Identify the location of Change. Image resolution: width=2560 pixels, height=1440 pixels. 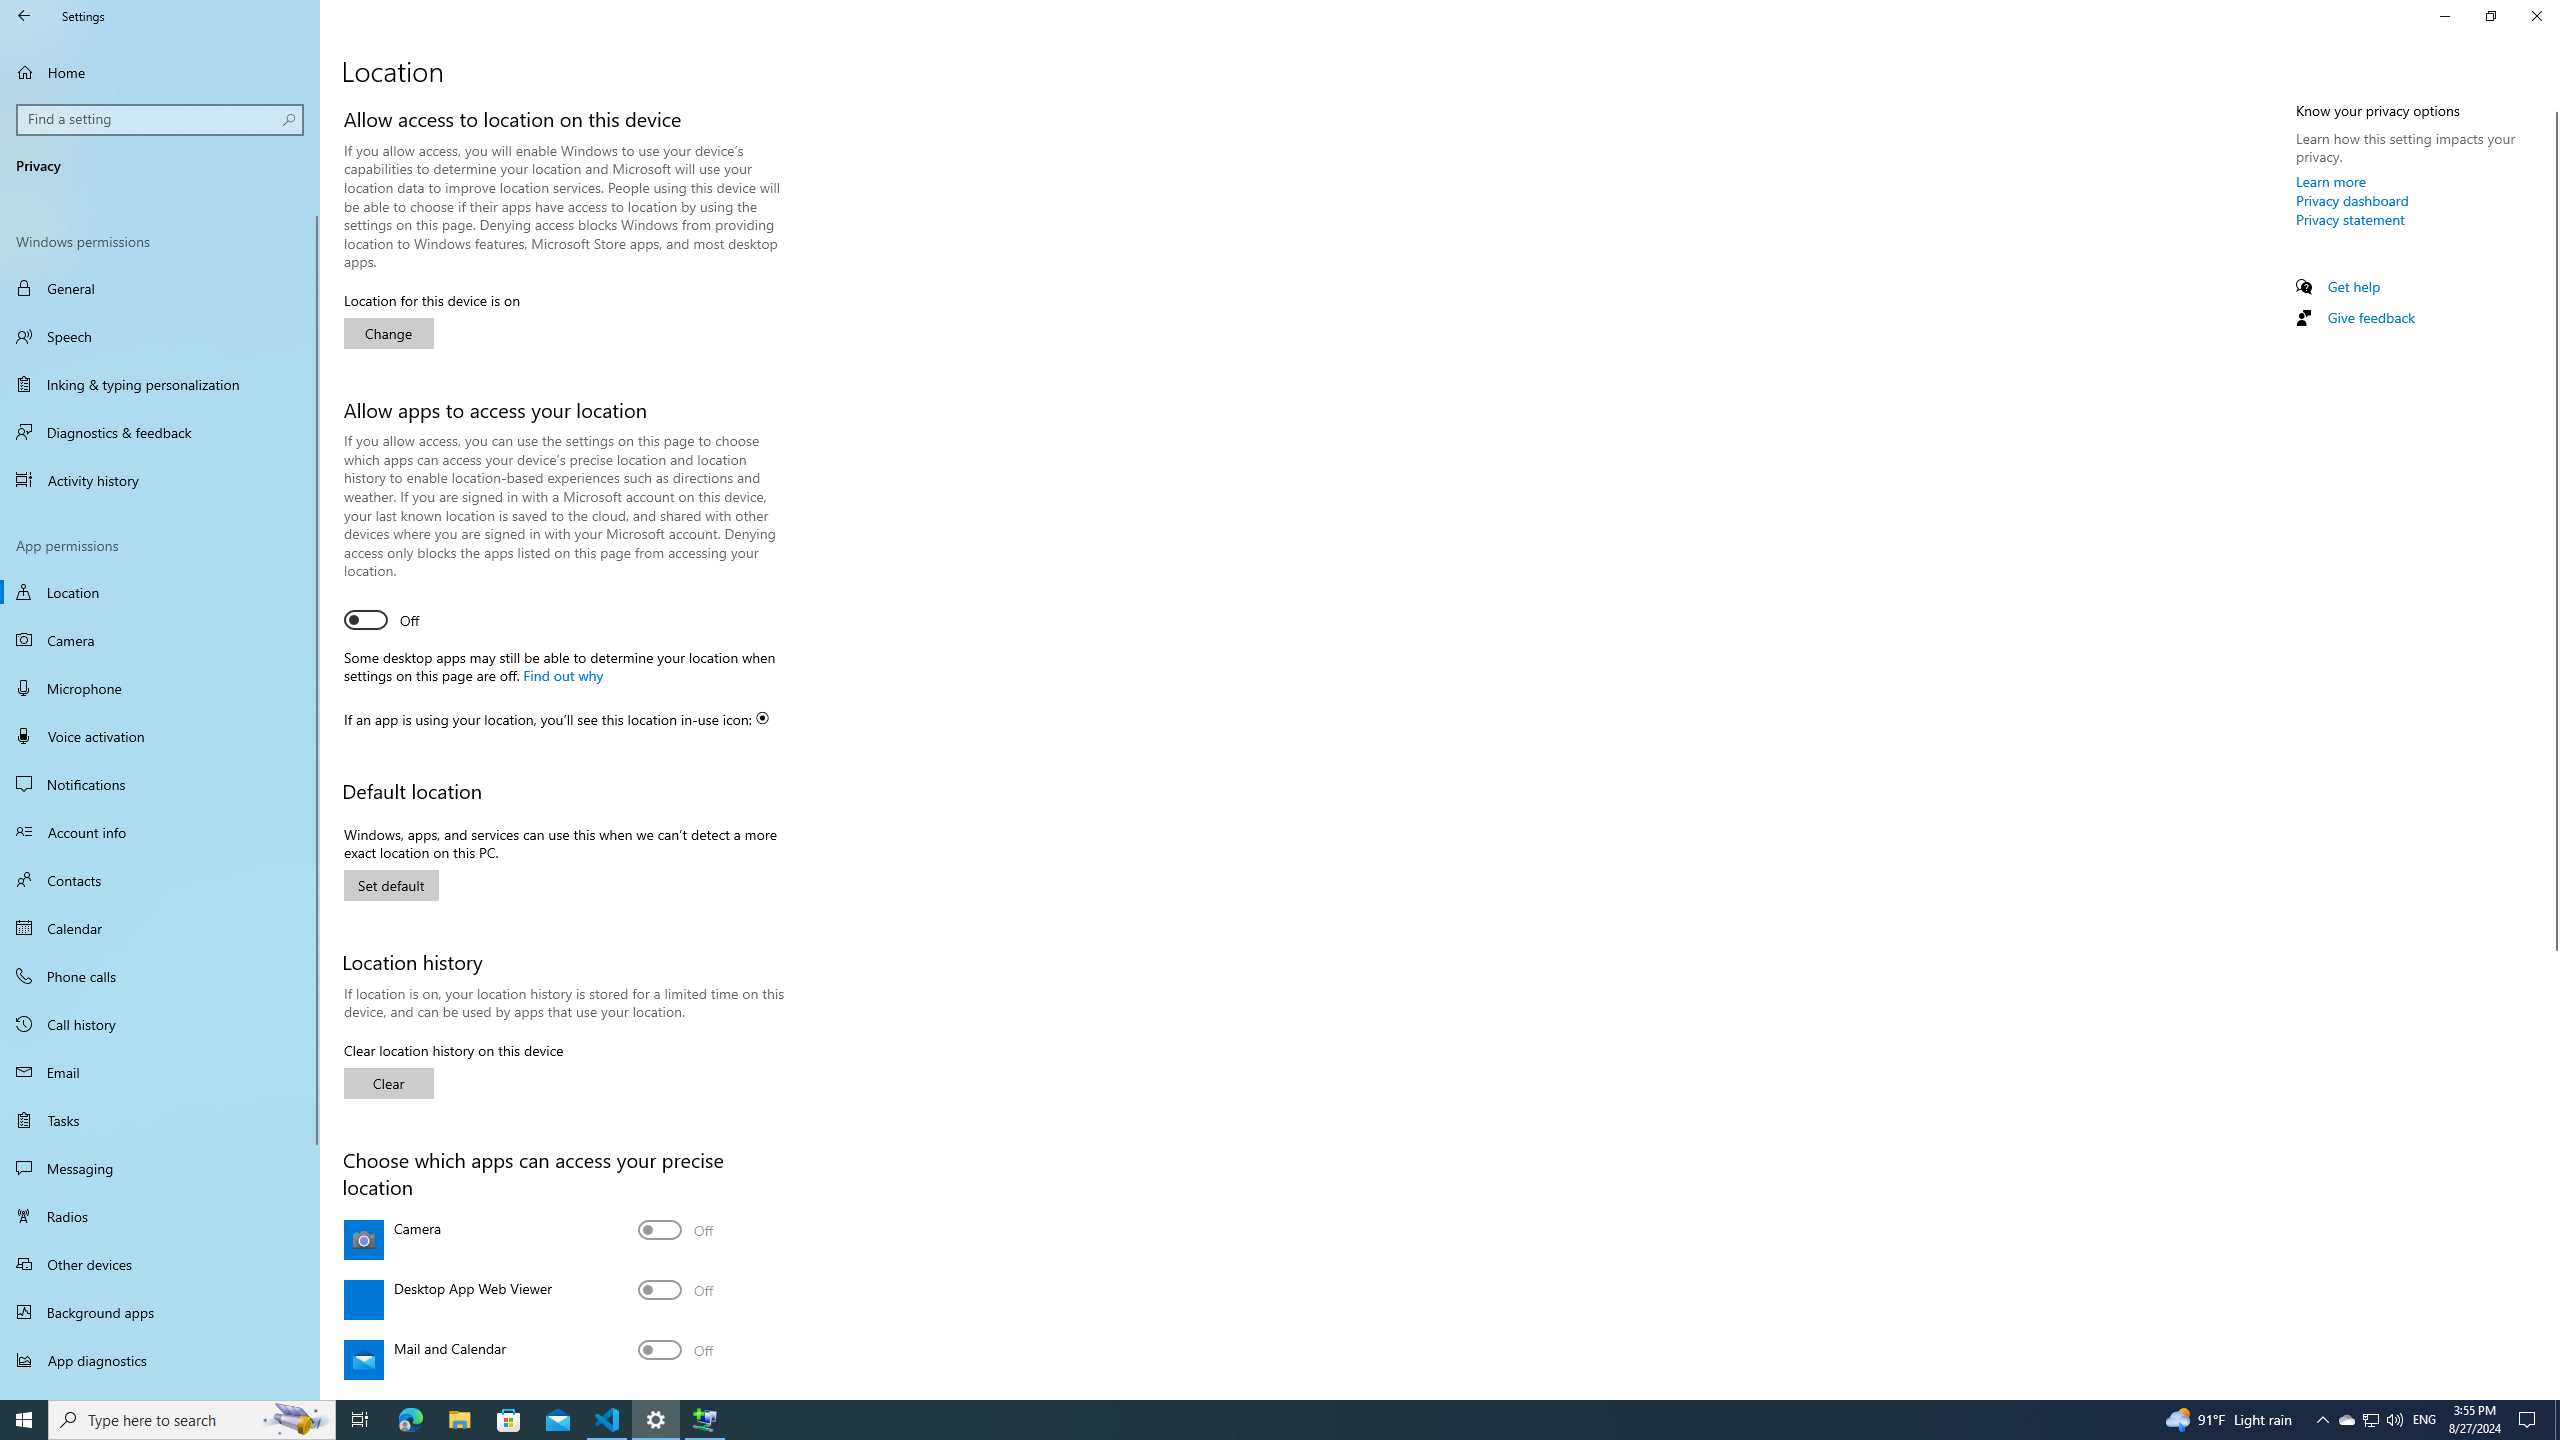
(389, 333).